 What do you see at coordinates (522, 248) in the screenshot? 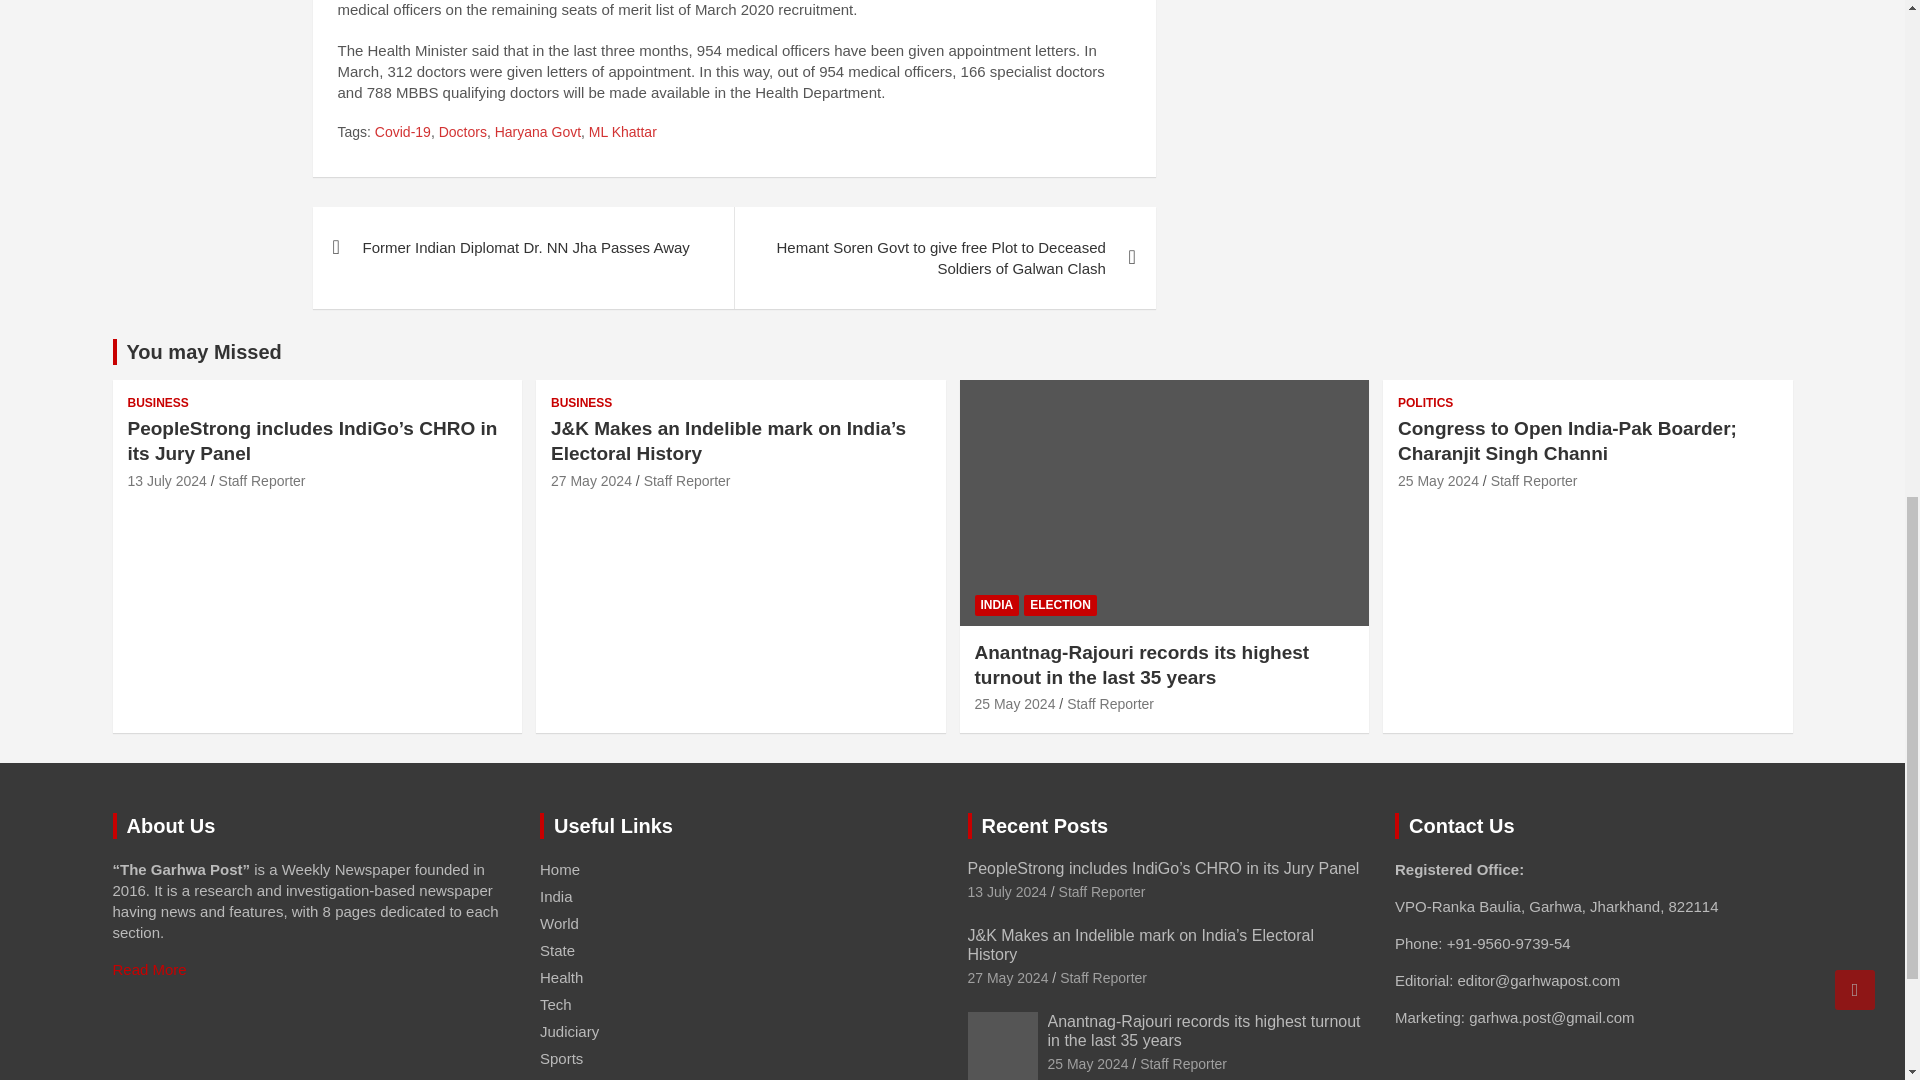
I see `Former Indian Diplomat Dr. NN Jha Passes Away` at bounding box center [522, 248].